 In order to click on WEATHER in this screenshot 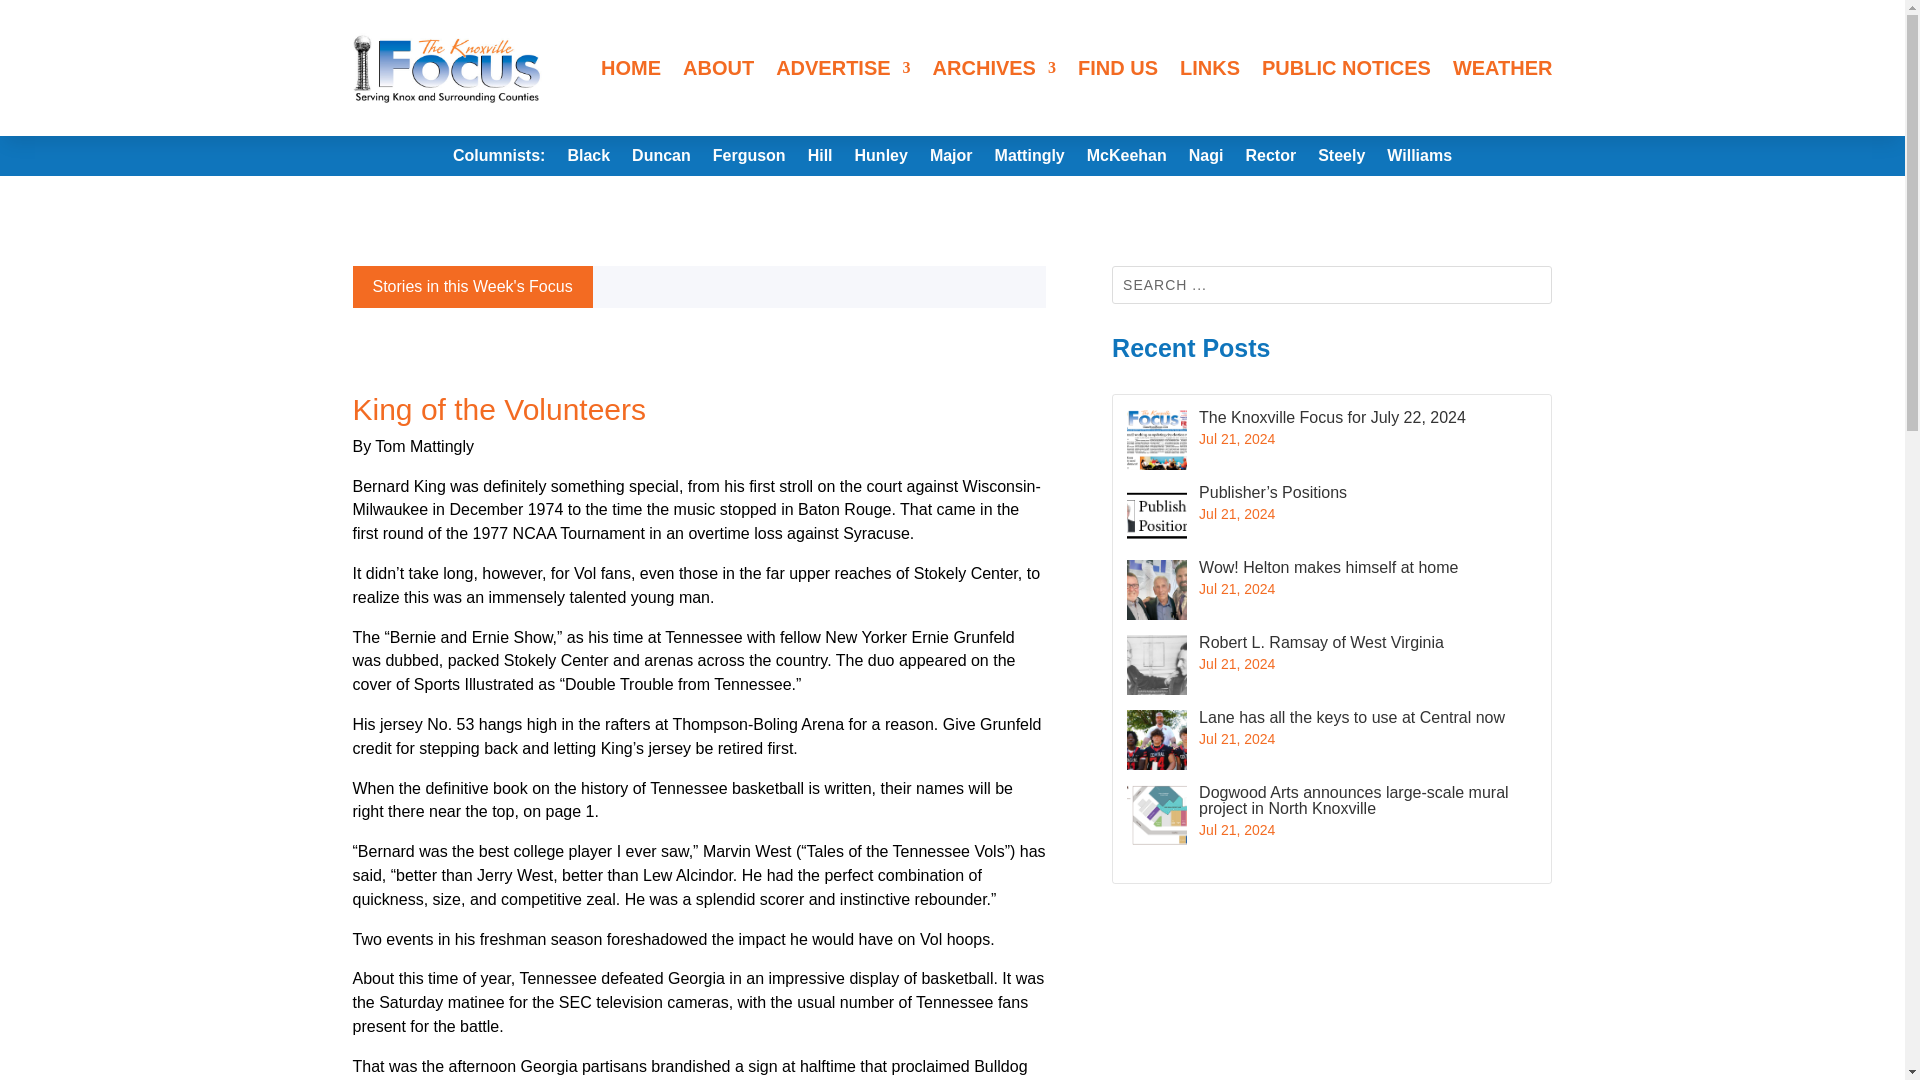, I will do `click(1503, 68)`.